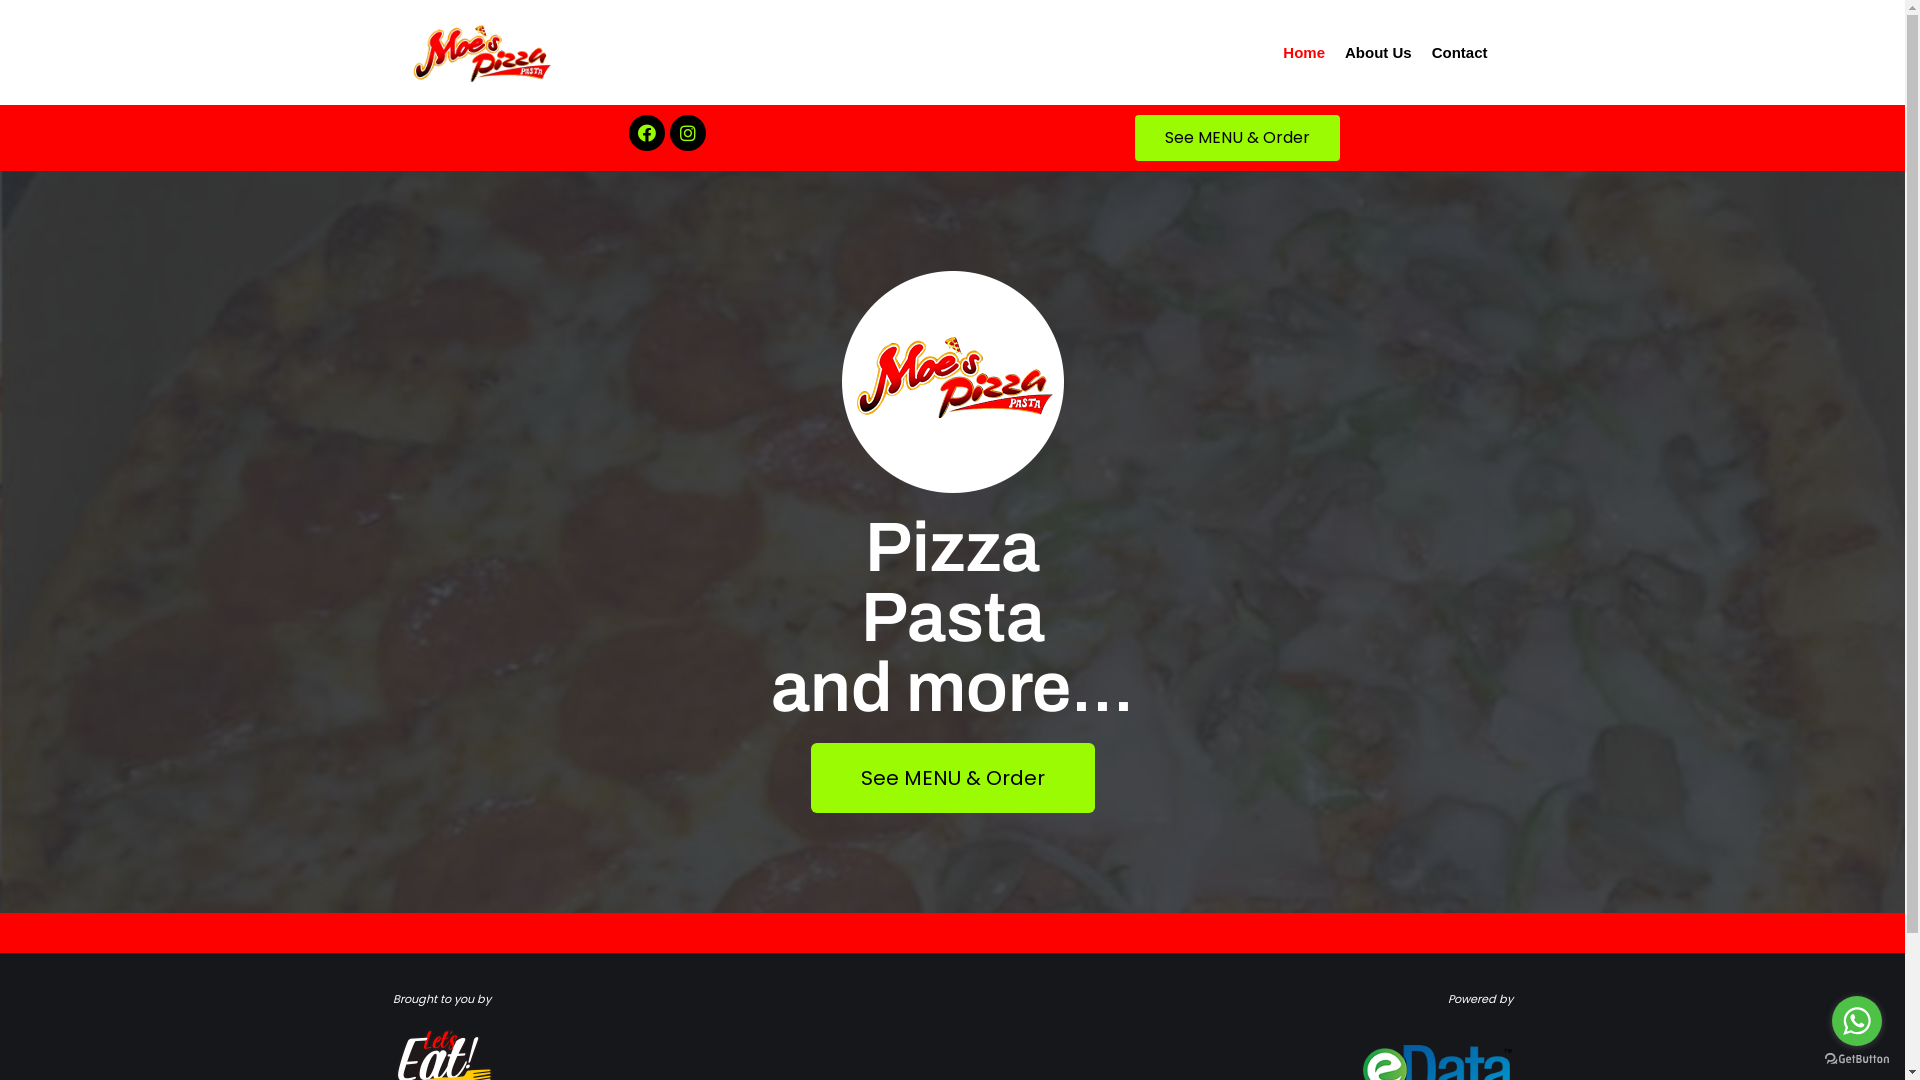 This screenshot has height=1080, width=1920. Describe the element at coordinates (20, 42) in the screenshot. I see `Skip to content` at that location.